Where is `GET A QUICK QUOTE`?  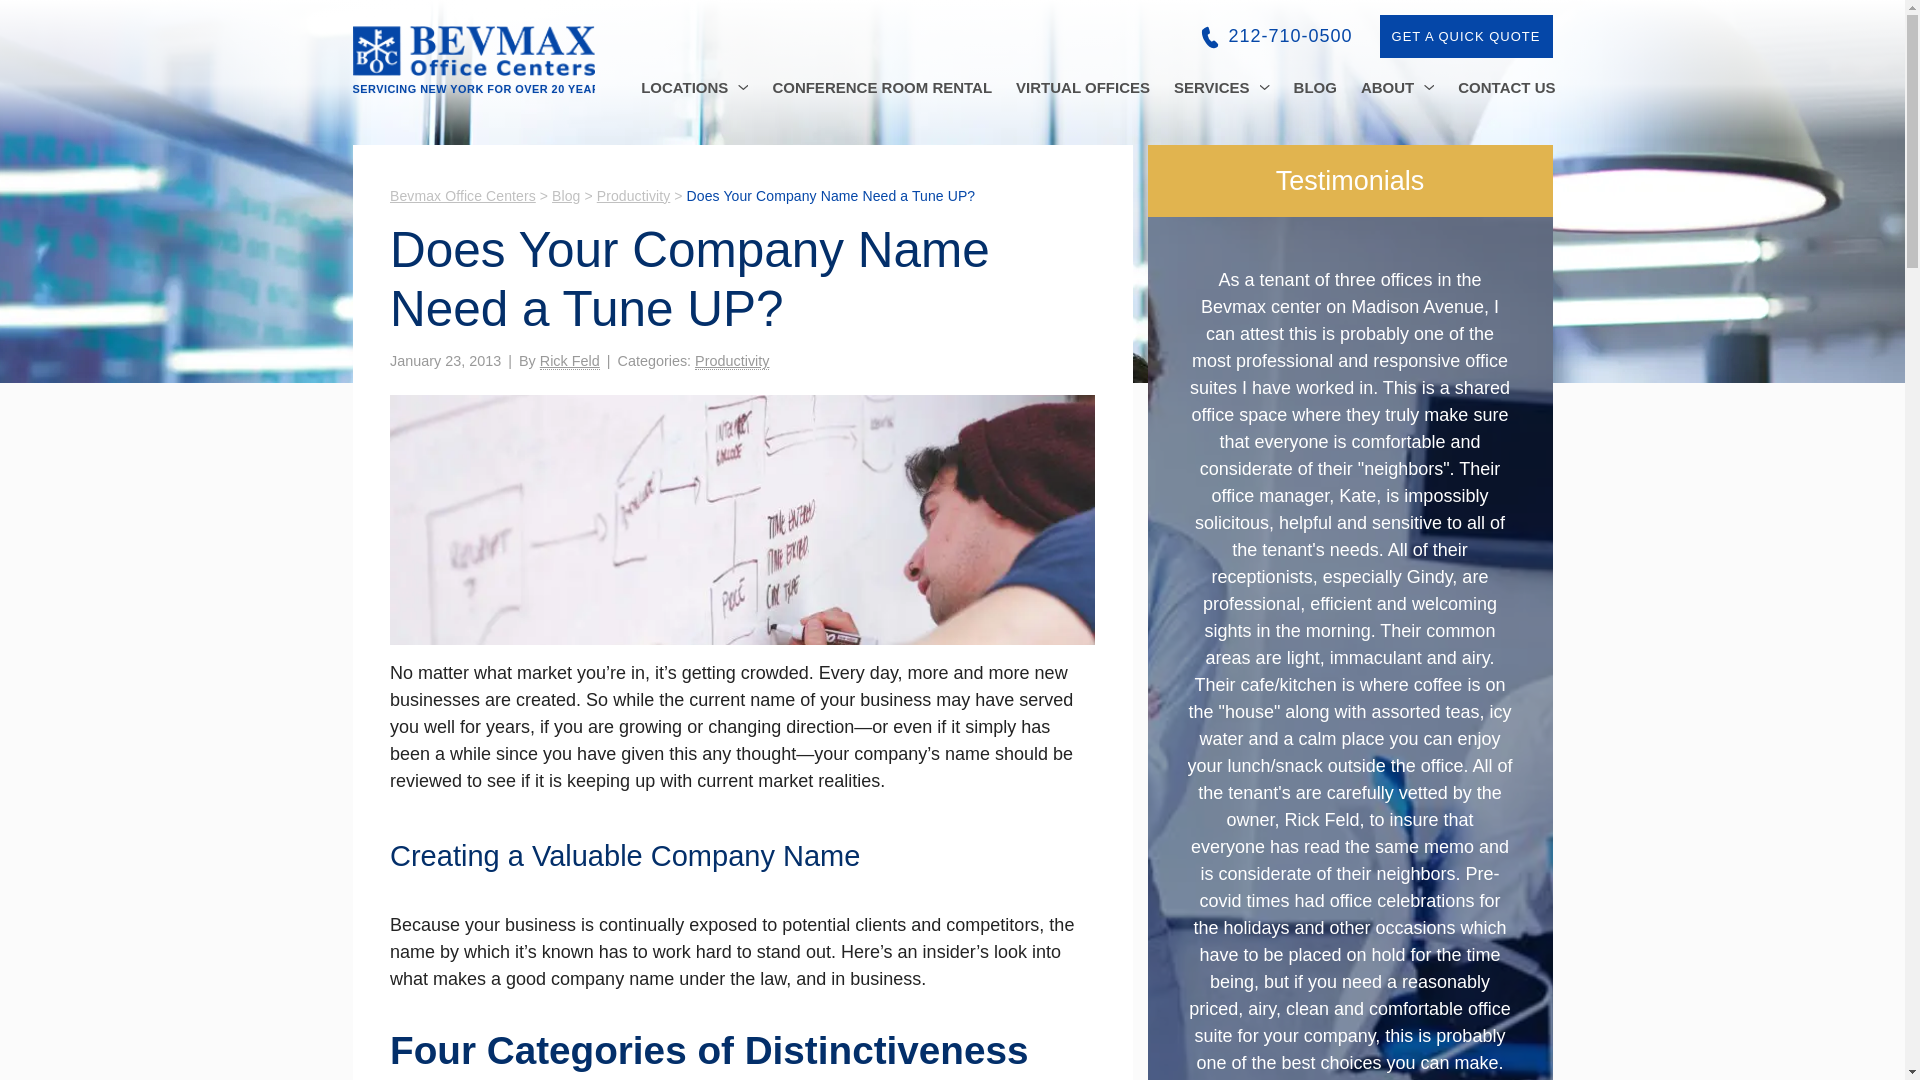
GET A QUICK QUOTE is located at coordinates (1466, 36).